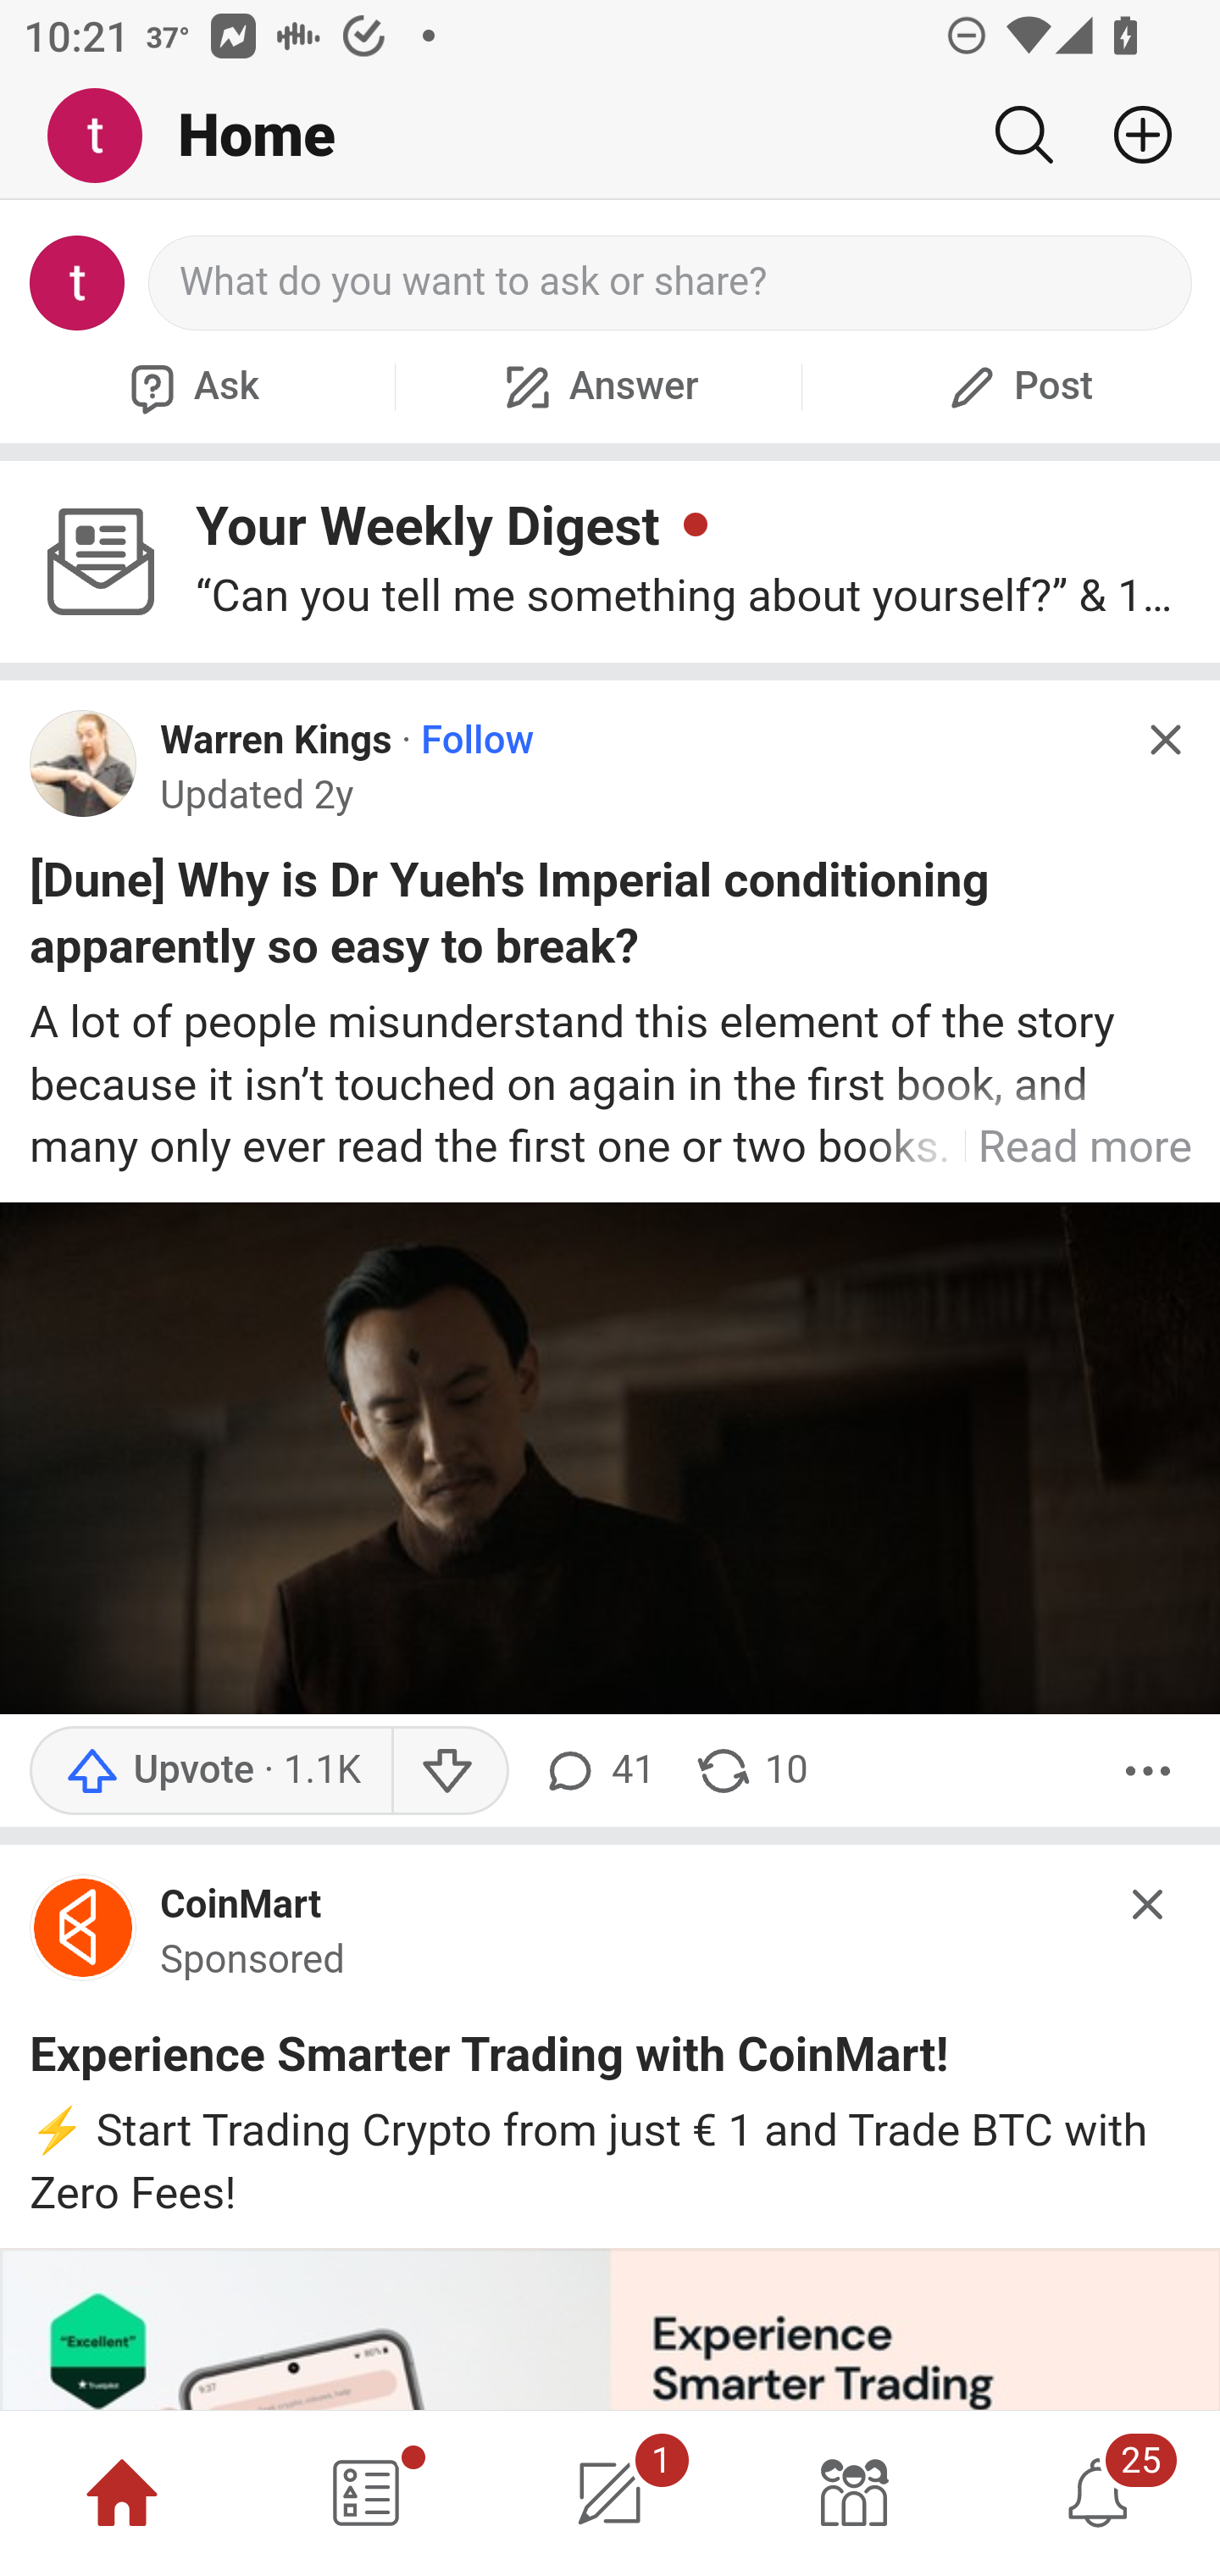 The width and height of the screenshot is (1220, 2576). What do you see at coordinates (610, 2493) in the screenshot?
I see `1` at bounding box center [610, 2493].